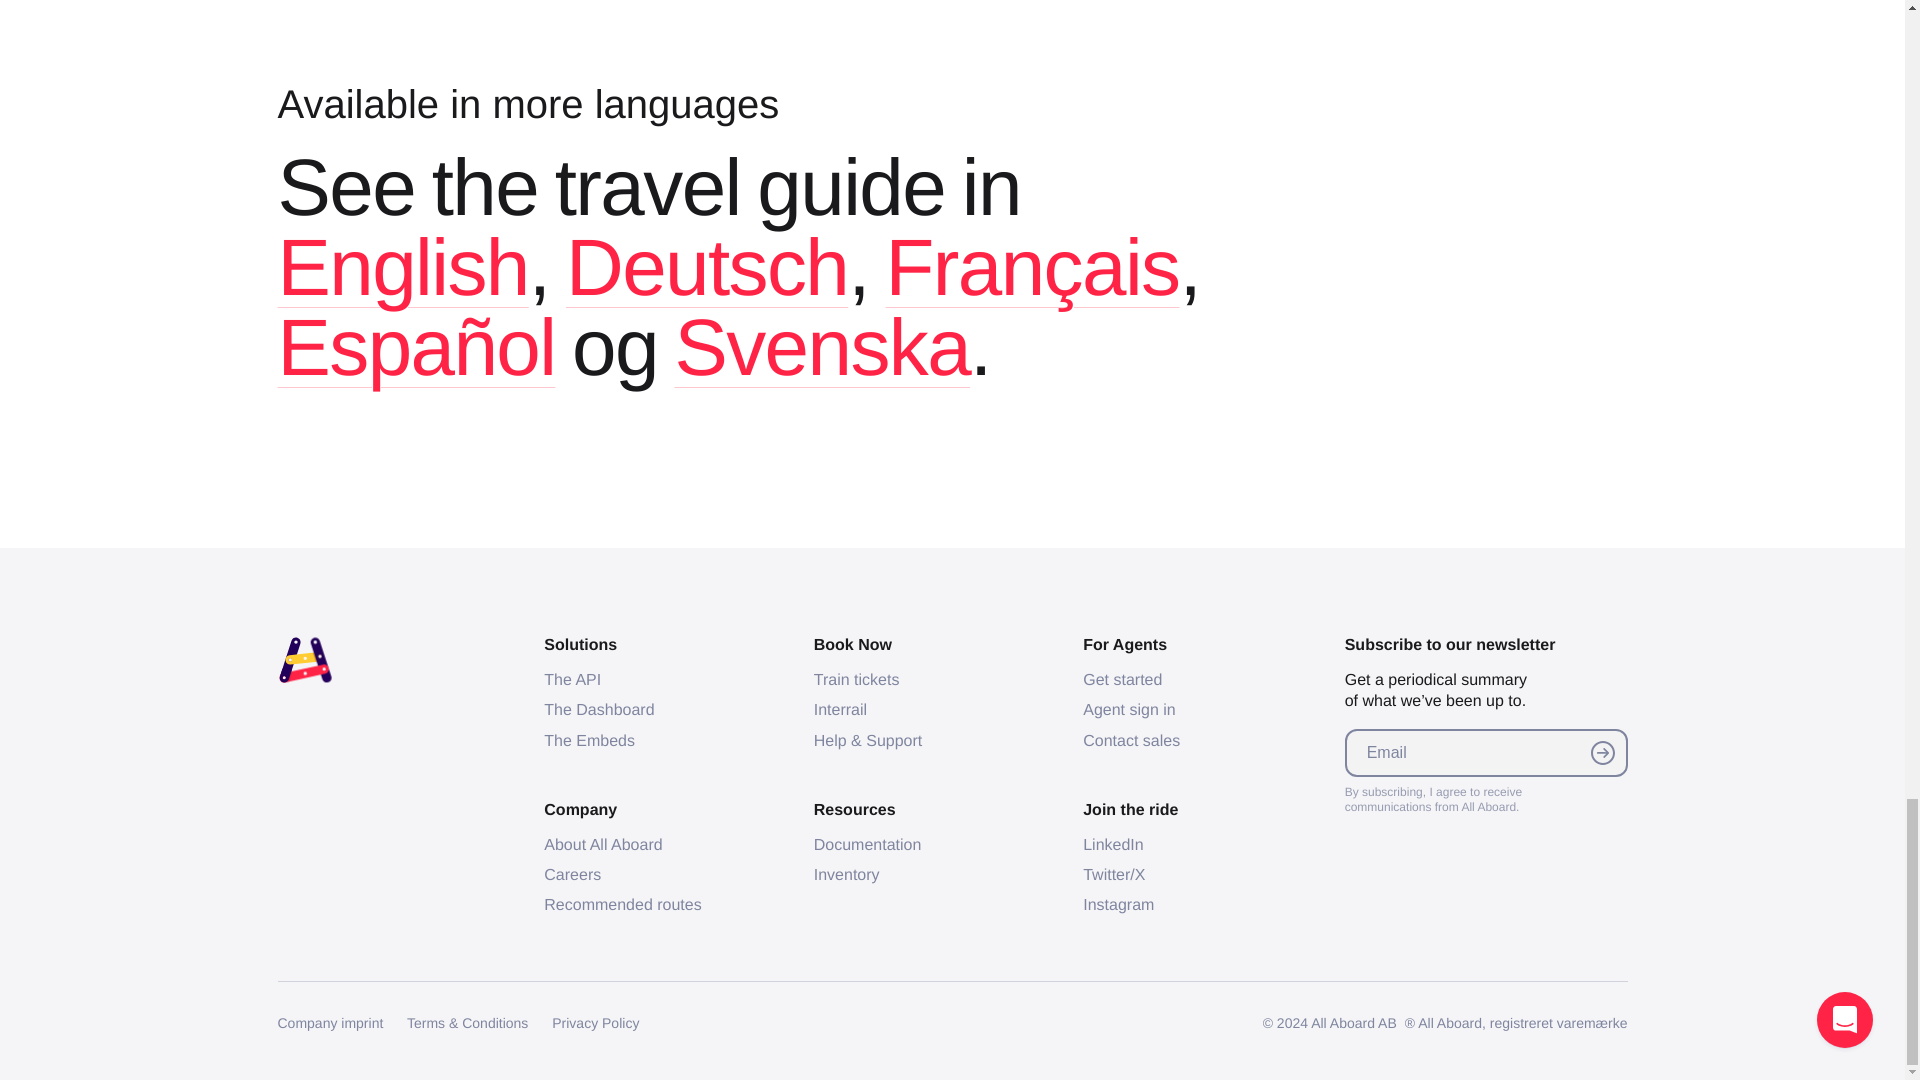  Describe the element at coordinates (1118, 905) in the screenshot. I see `Instagram` at that location.